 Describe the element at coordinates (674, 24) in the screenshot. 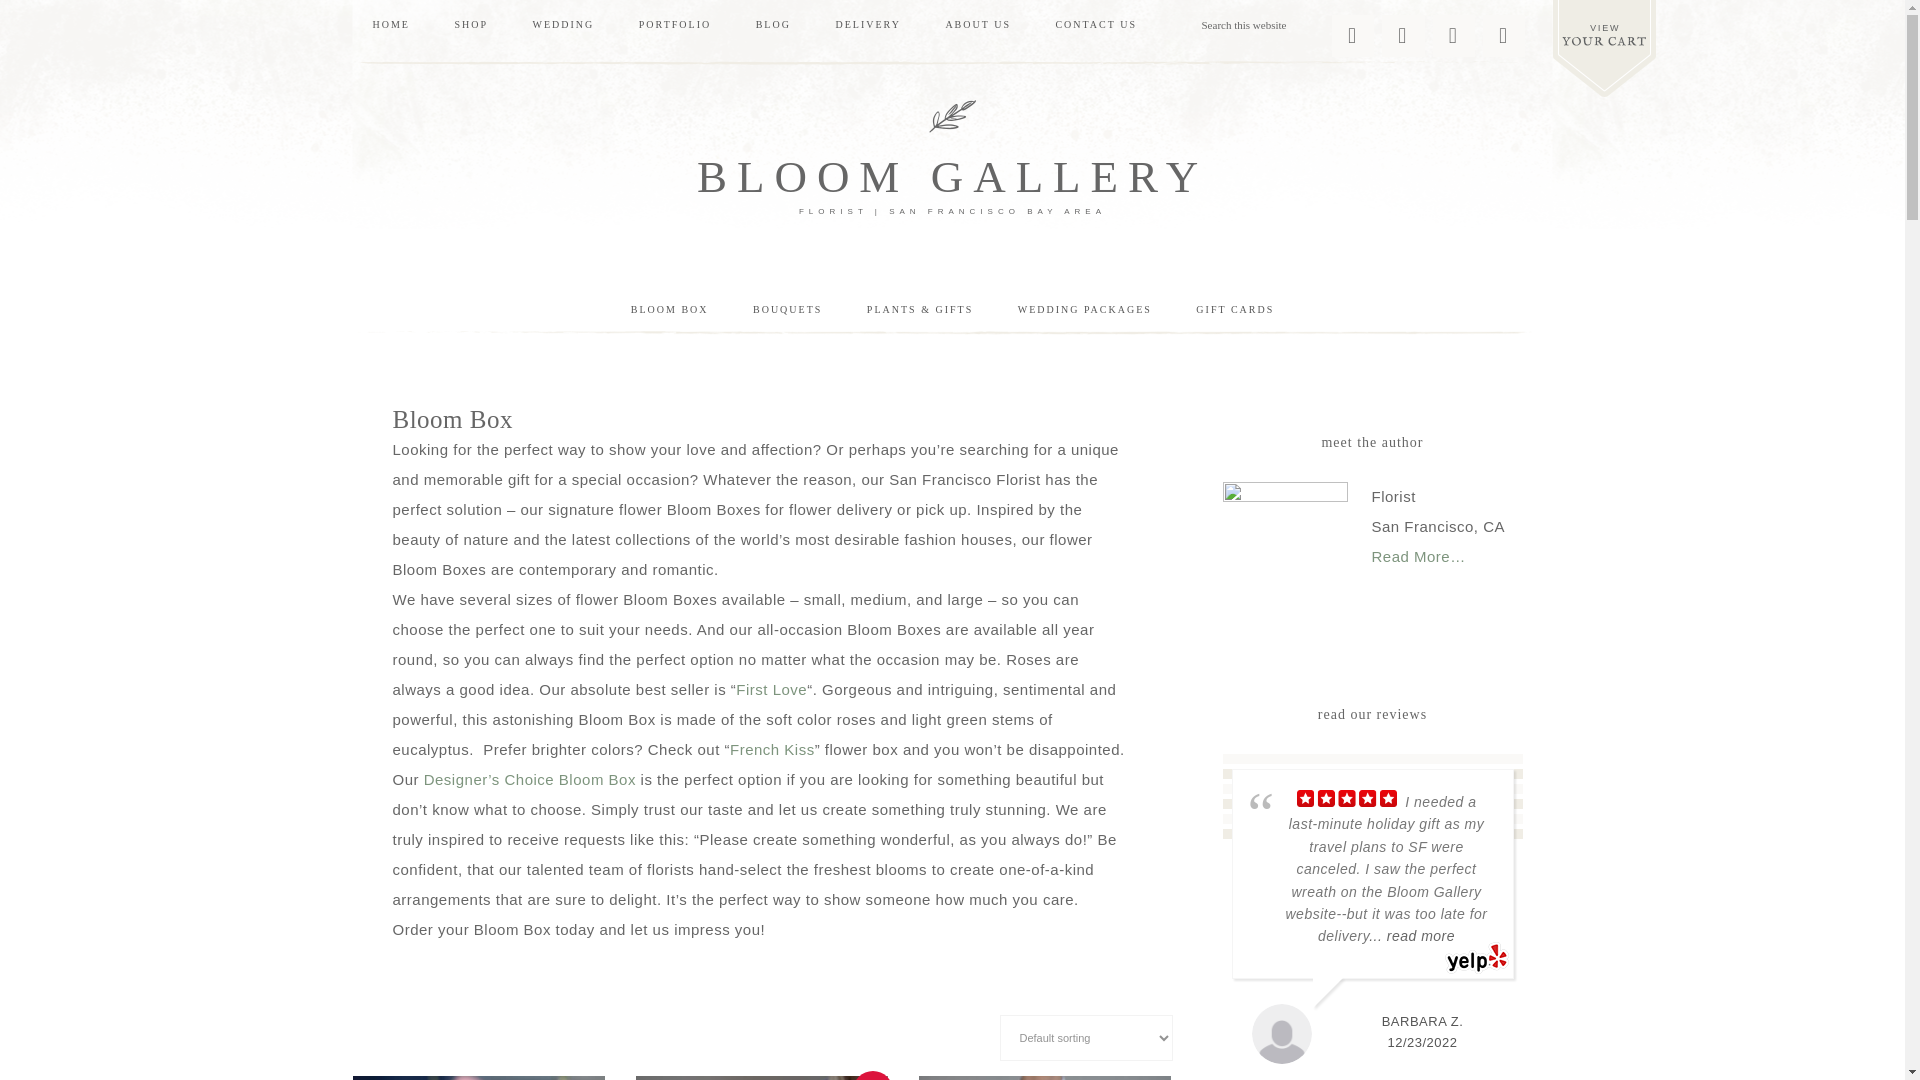

I see `PORTFOLIO` at that location.